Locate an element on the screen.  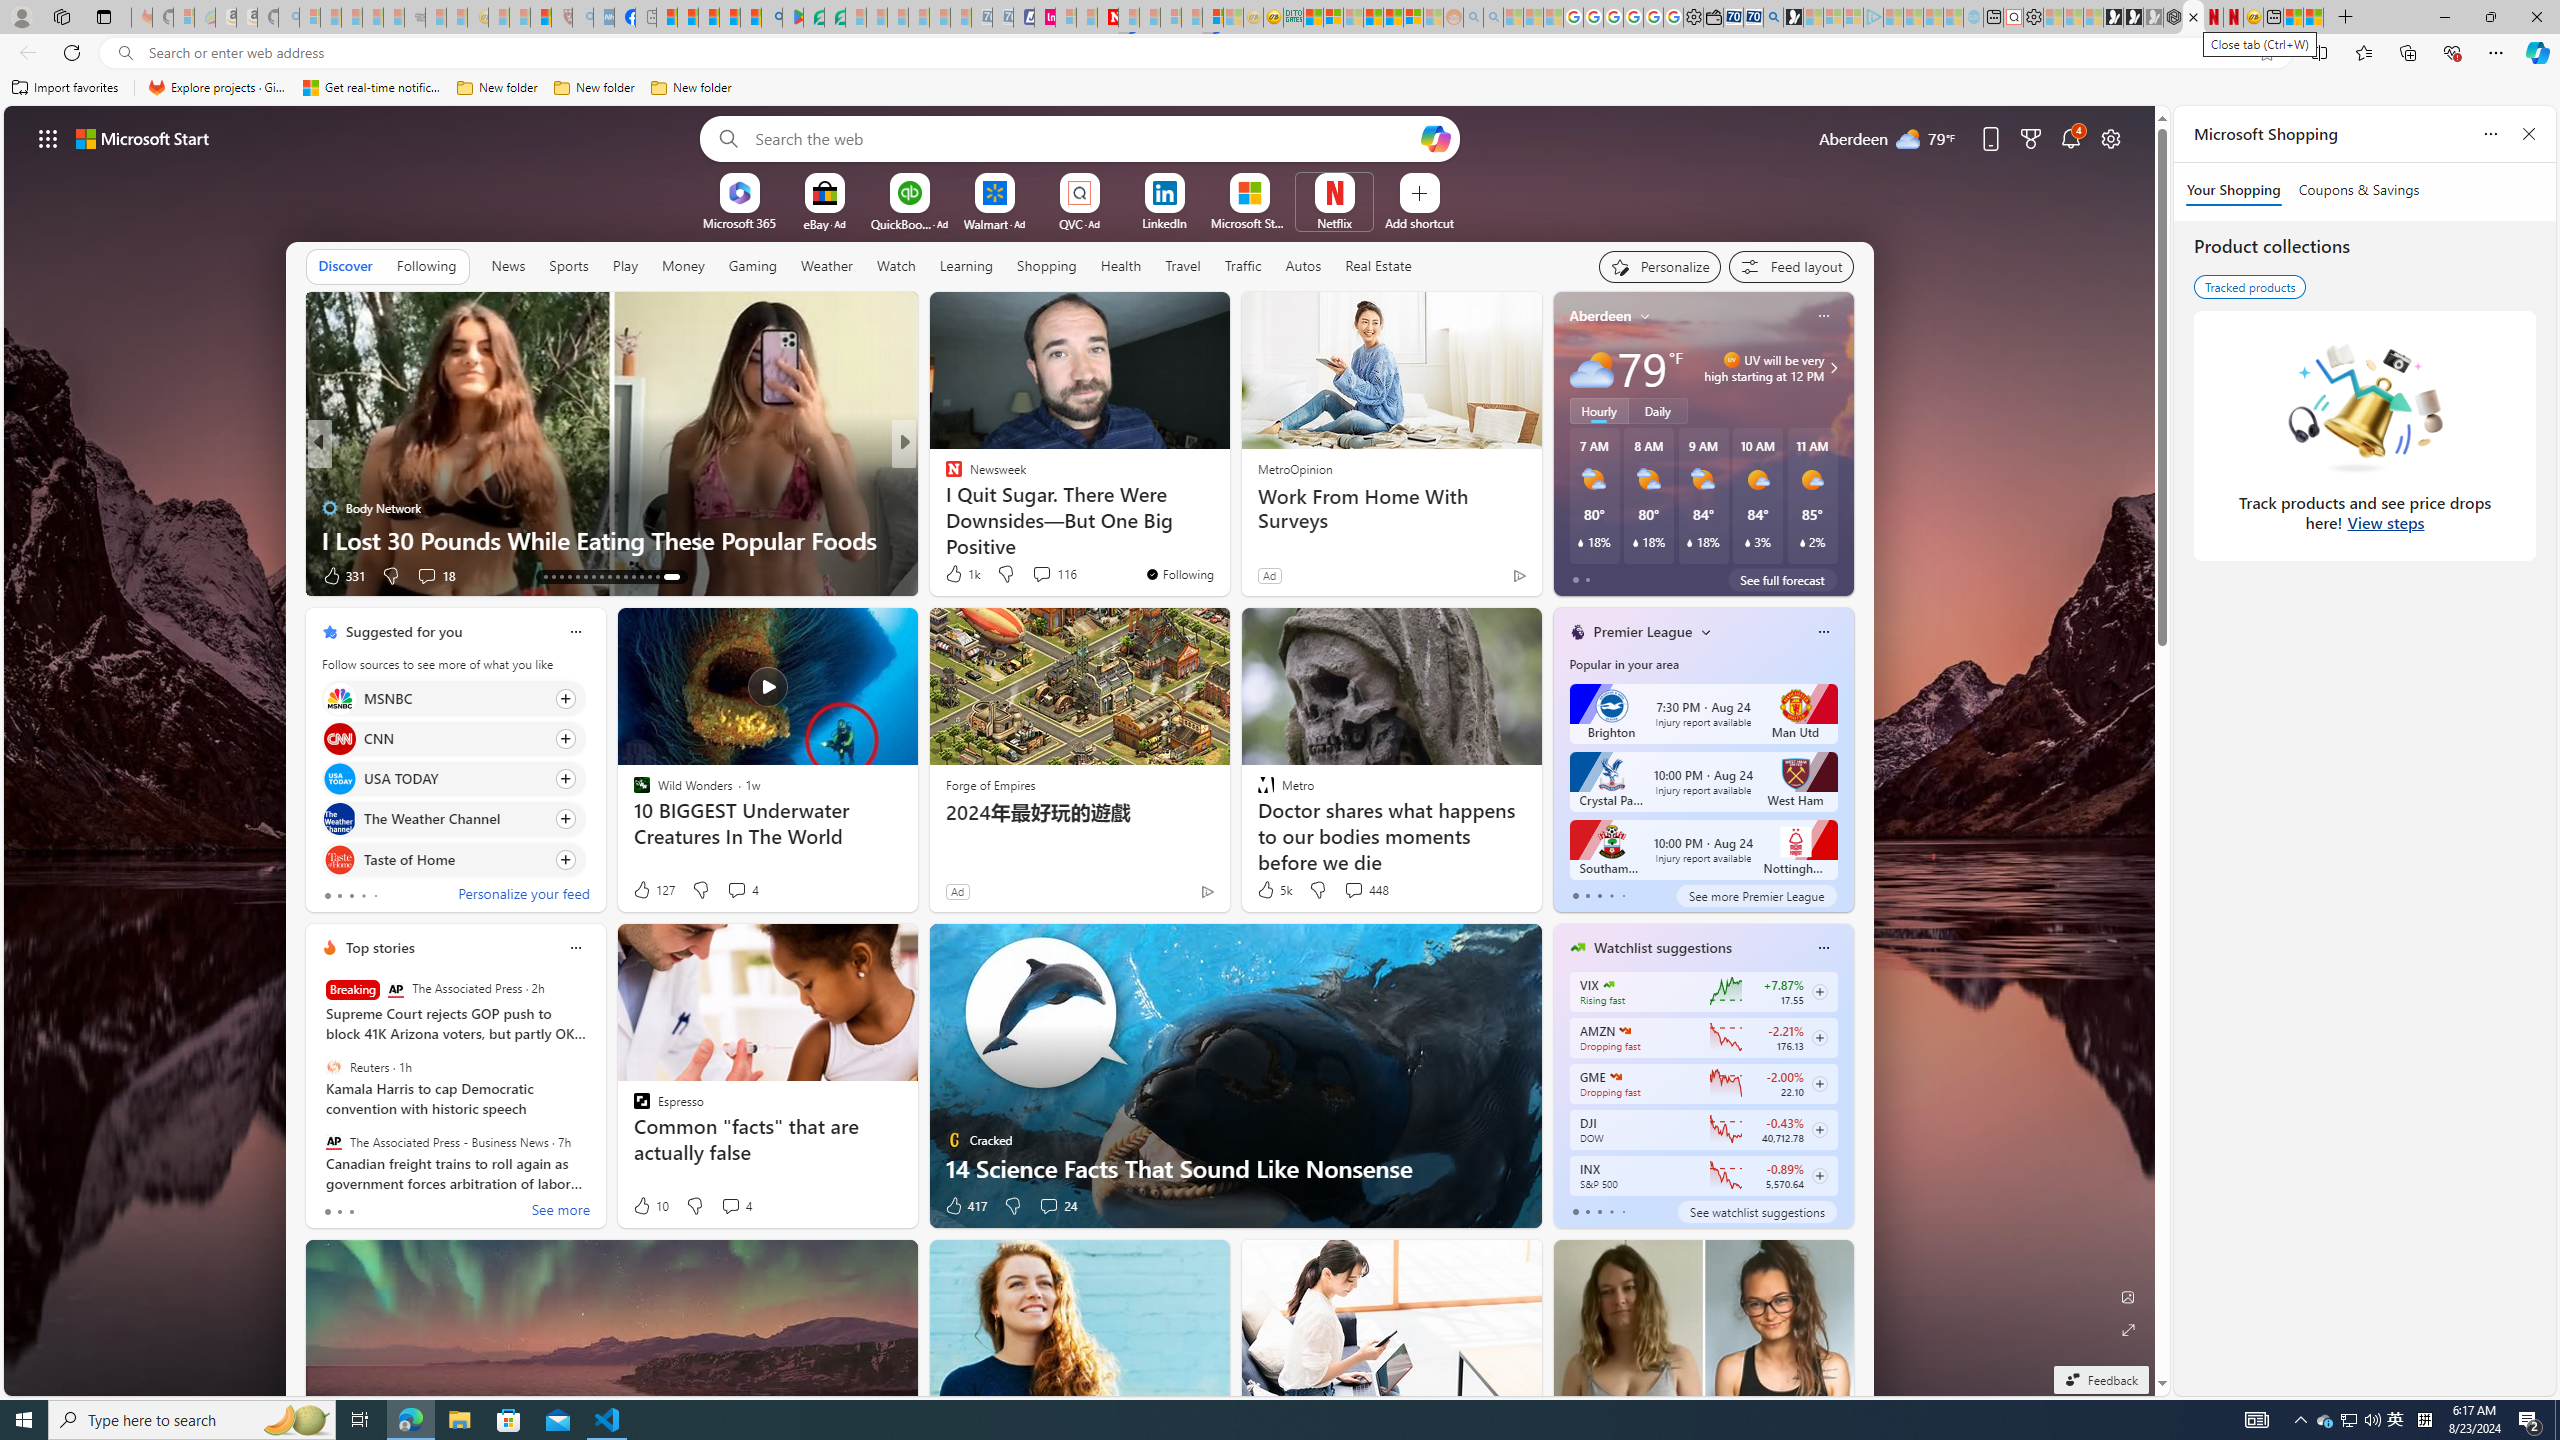
See full forecast is located at coordinates (1783, 579).